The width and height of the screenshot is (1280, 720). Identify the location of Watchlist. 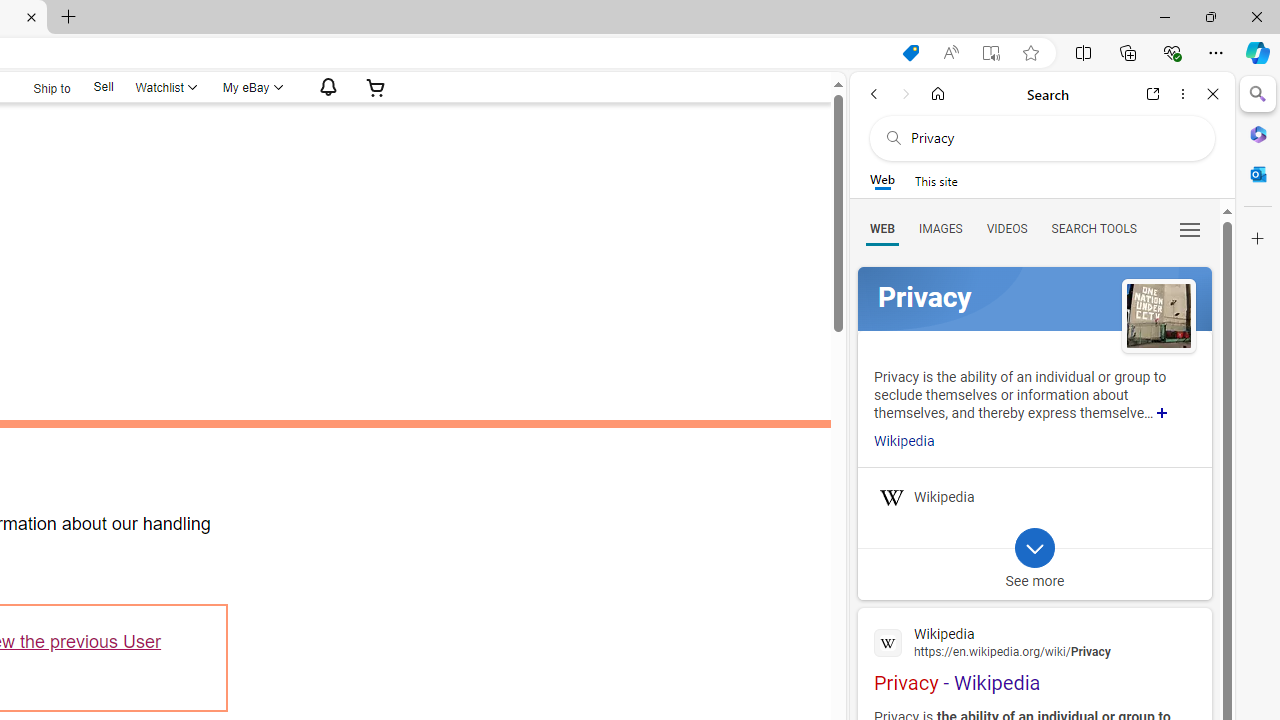
(165, 87).